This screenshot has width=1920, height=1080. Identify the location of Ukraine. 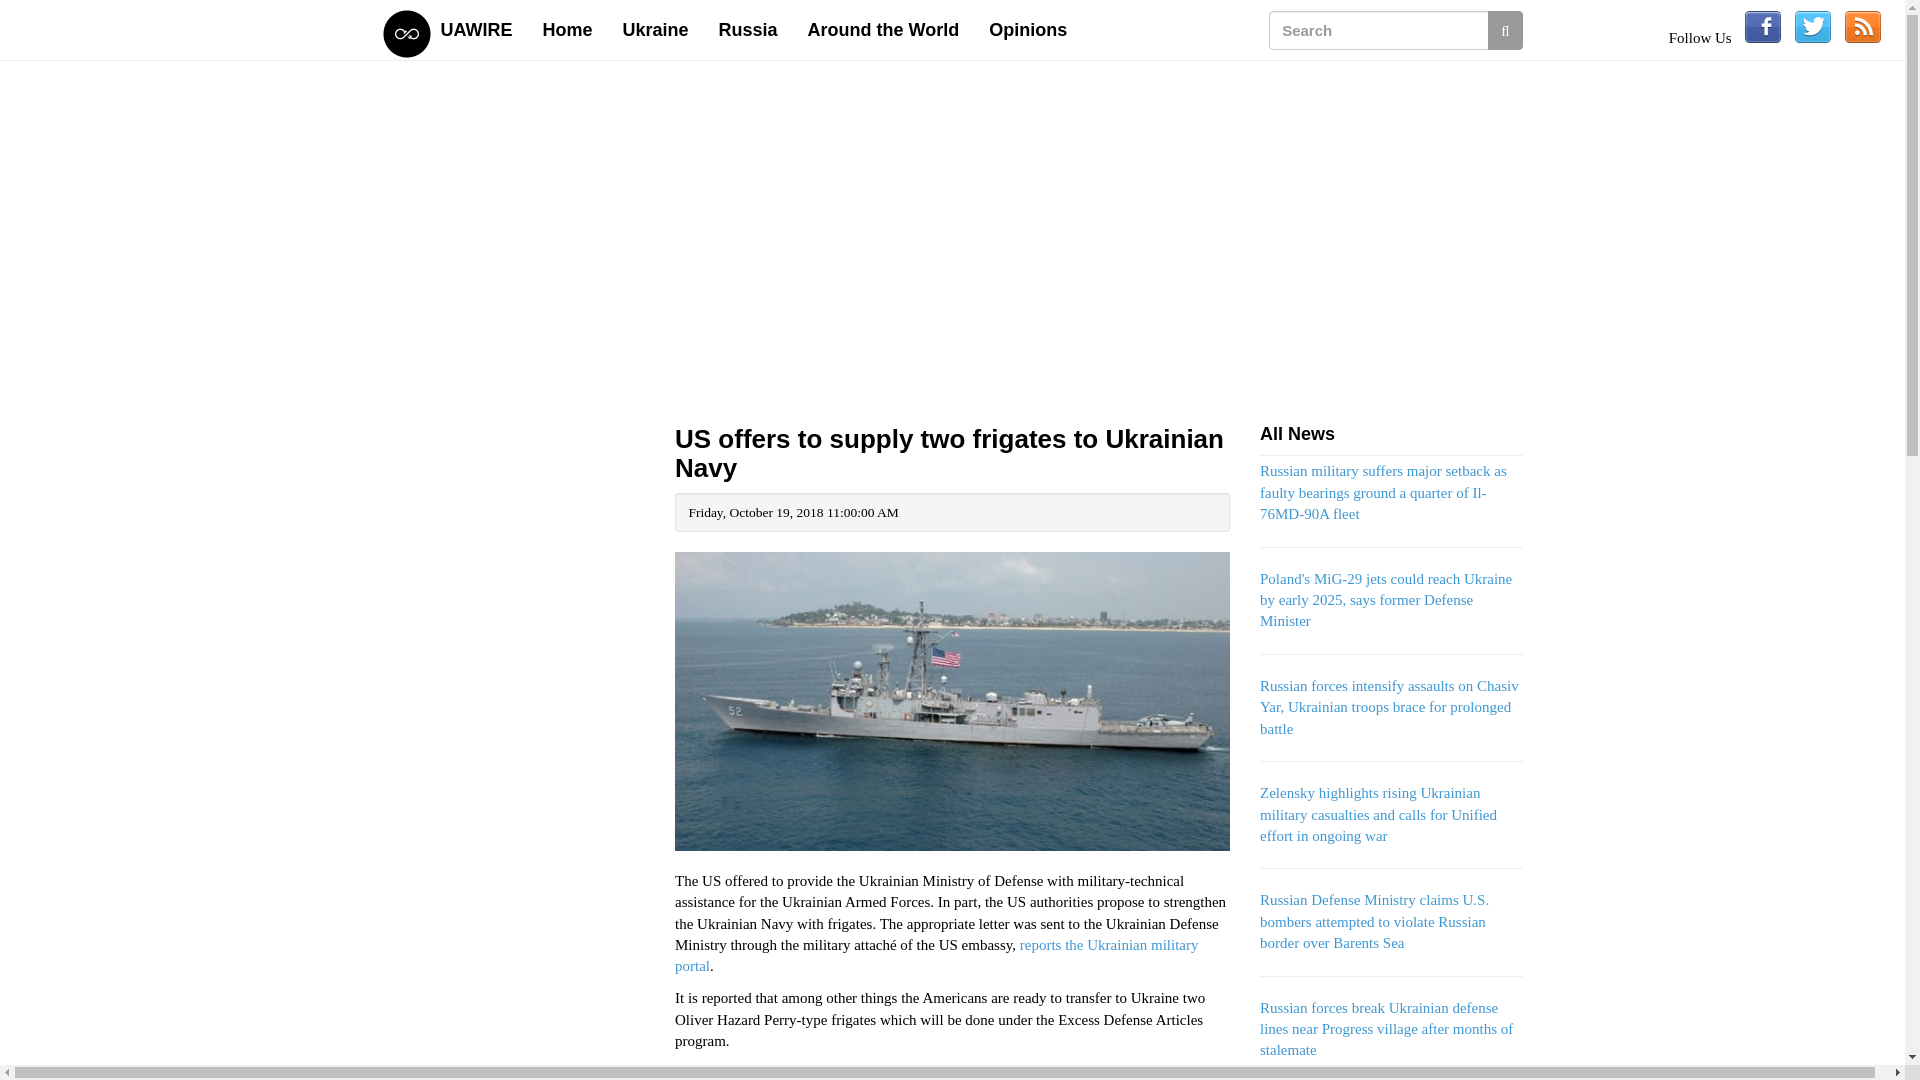
(656, 30).